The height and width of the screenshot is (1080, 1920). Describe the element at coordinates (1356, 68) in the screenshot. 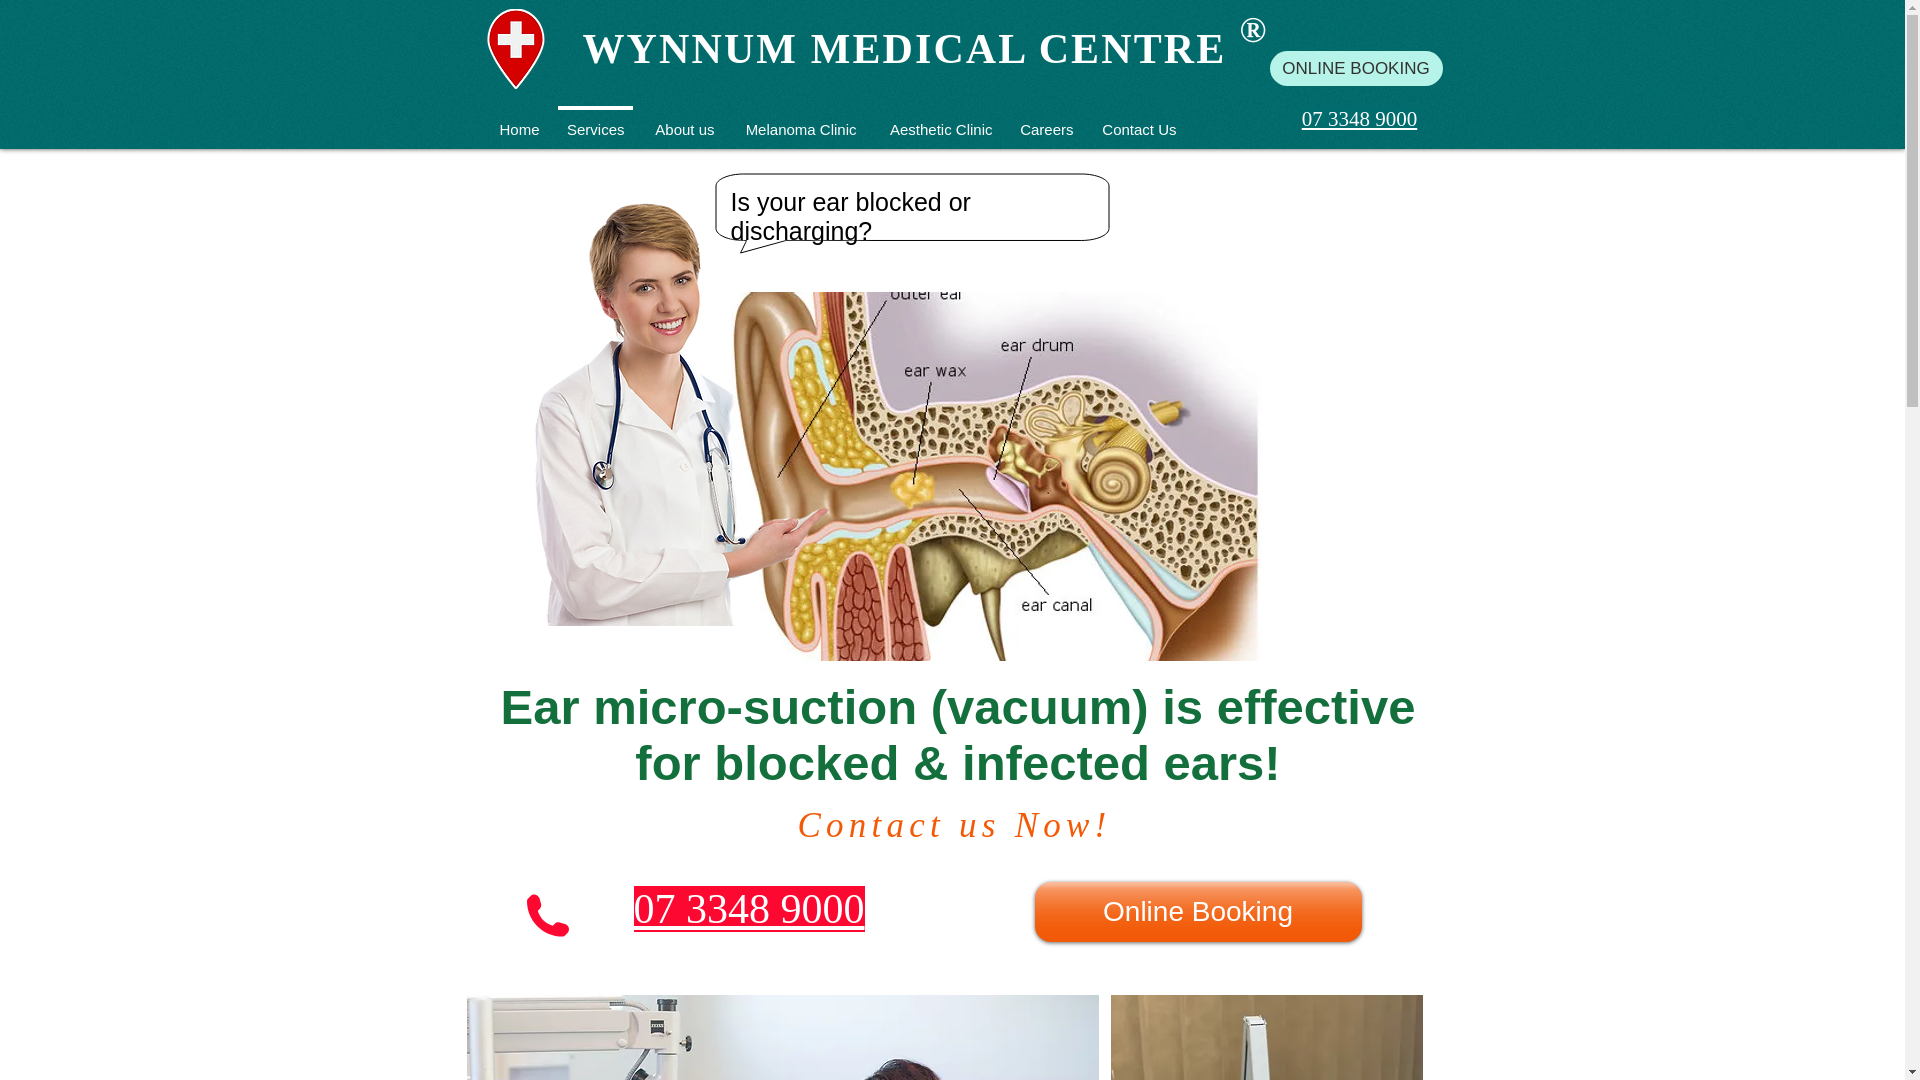

I see `ONLINE BOOKING` at that location.